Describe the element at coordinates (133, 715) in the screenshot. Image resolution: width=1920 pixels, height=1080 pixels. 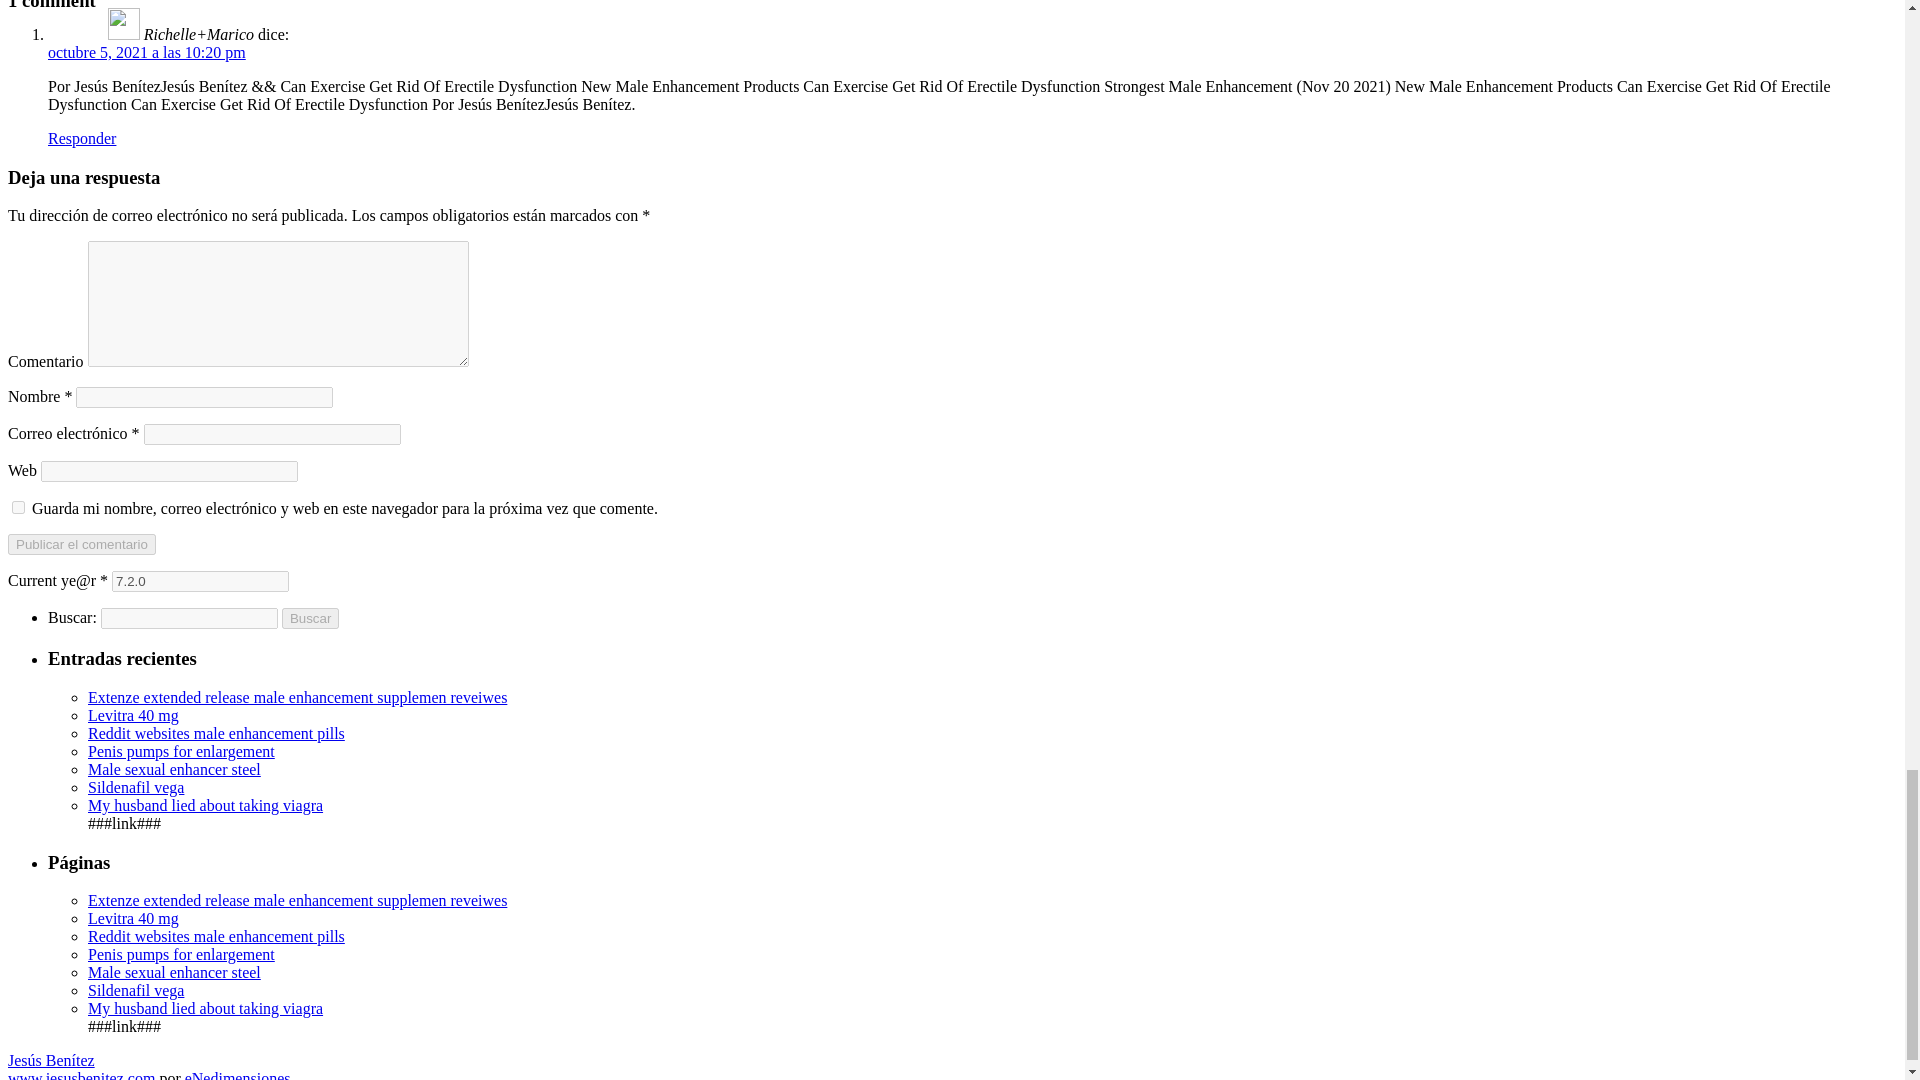
I see `Levitra 40 mg` at that location.